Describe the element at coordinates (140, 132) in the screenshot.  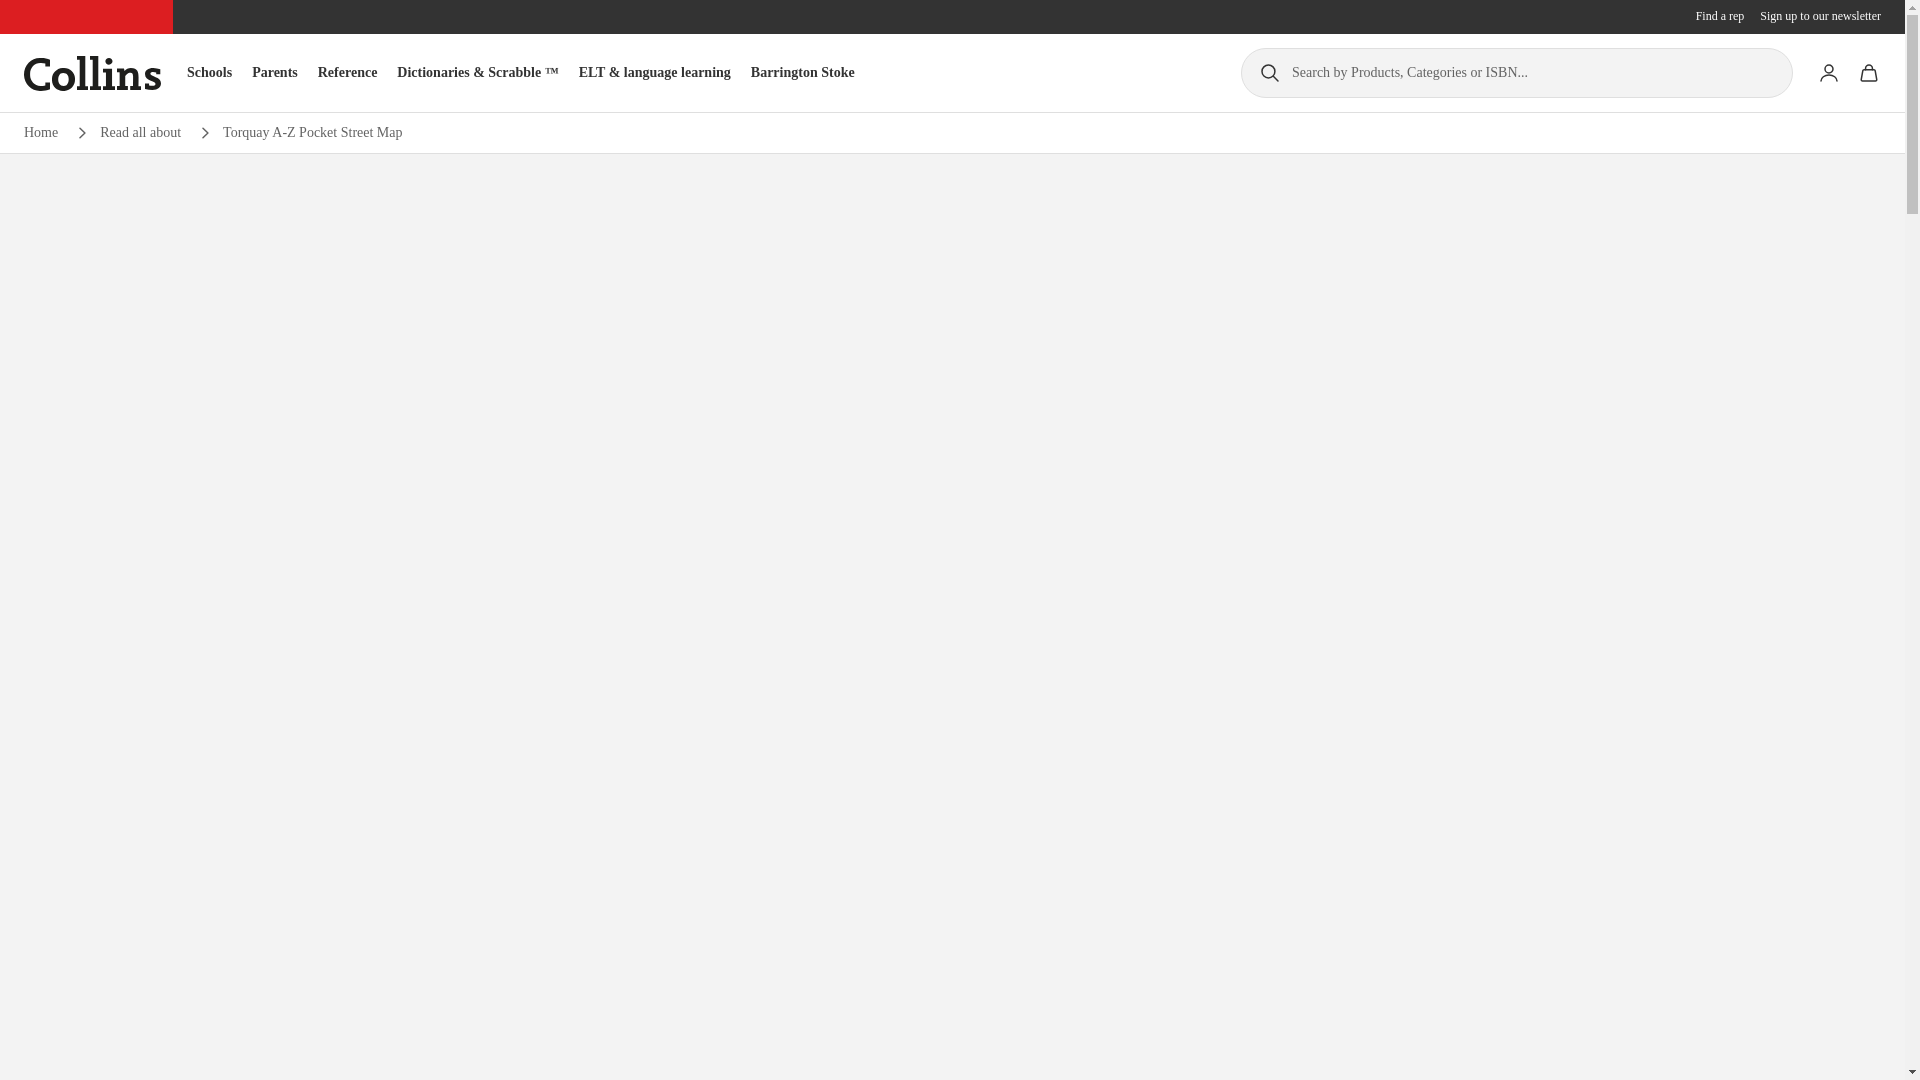
I see `Read all about` at that location.